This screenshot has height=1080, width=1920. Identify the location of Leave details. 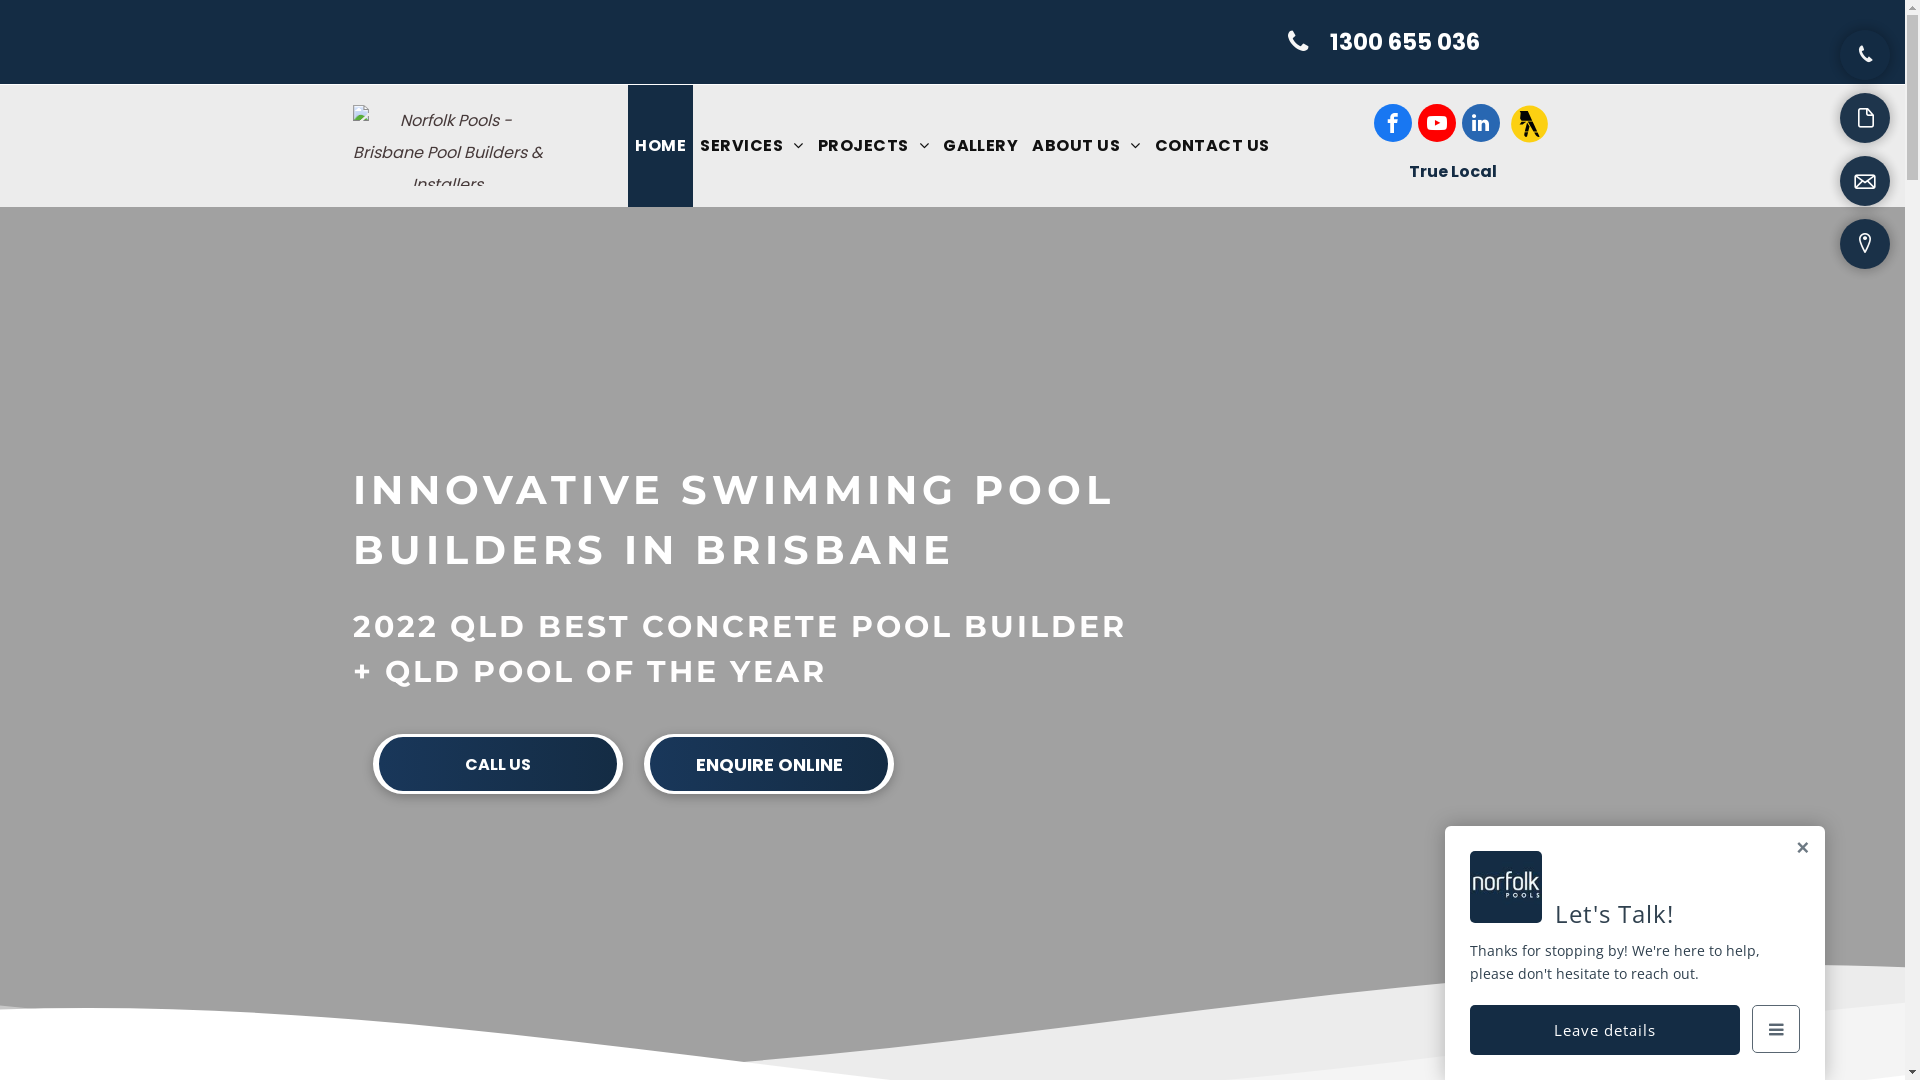
(1605, 1030).